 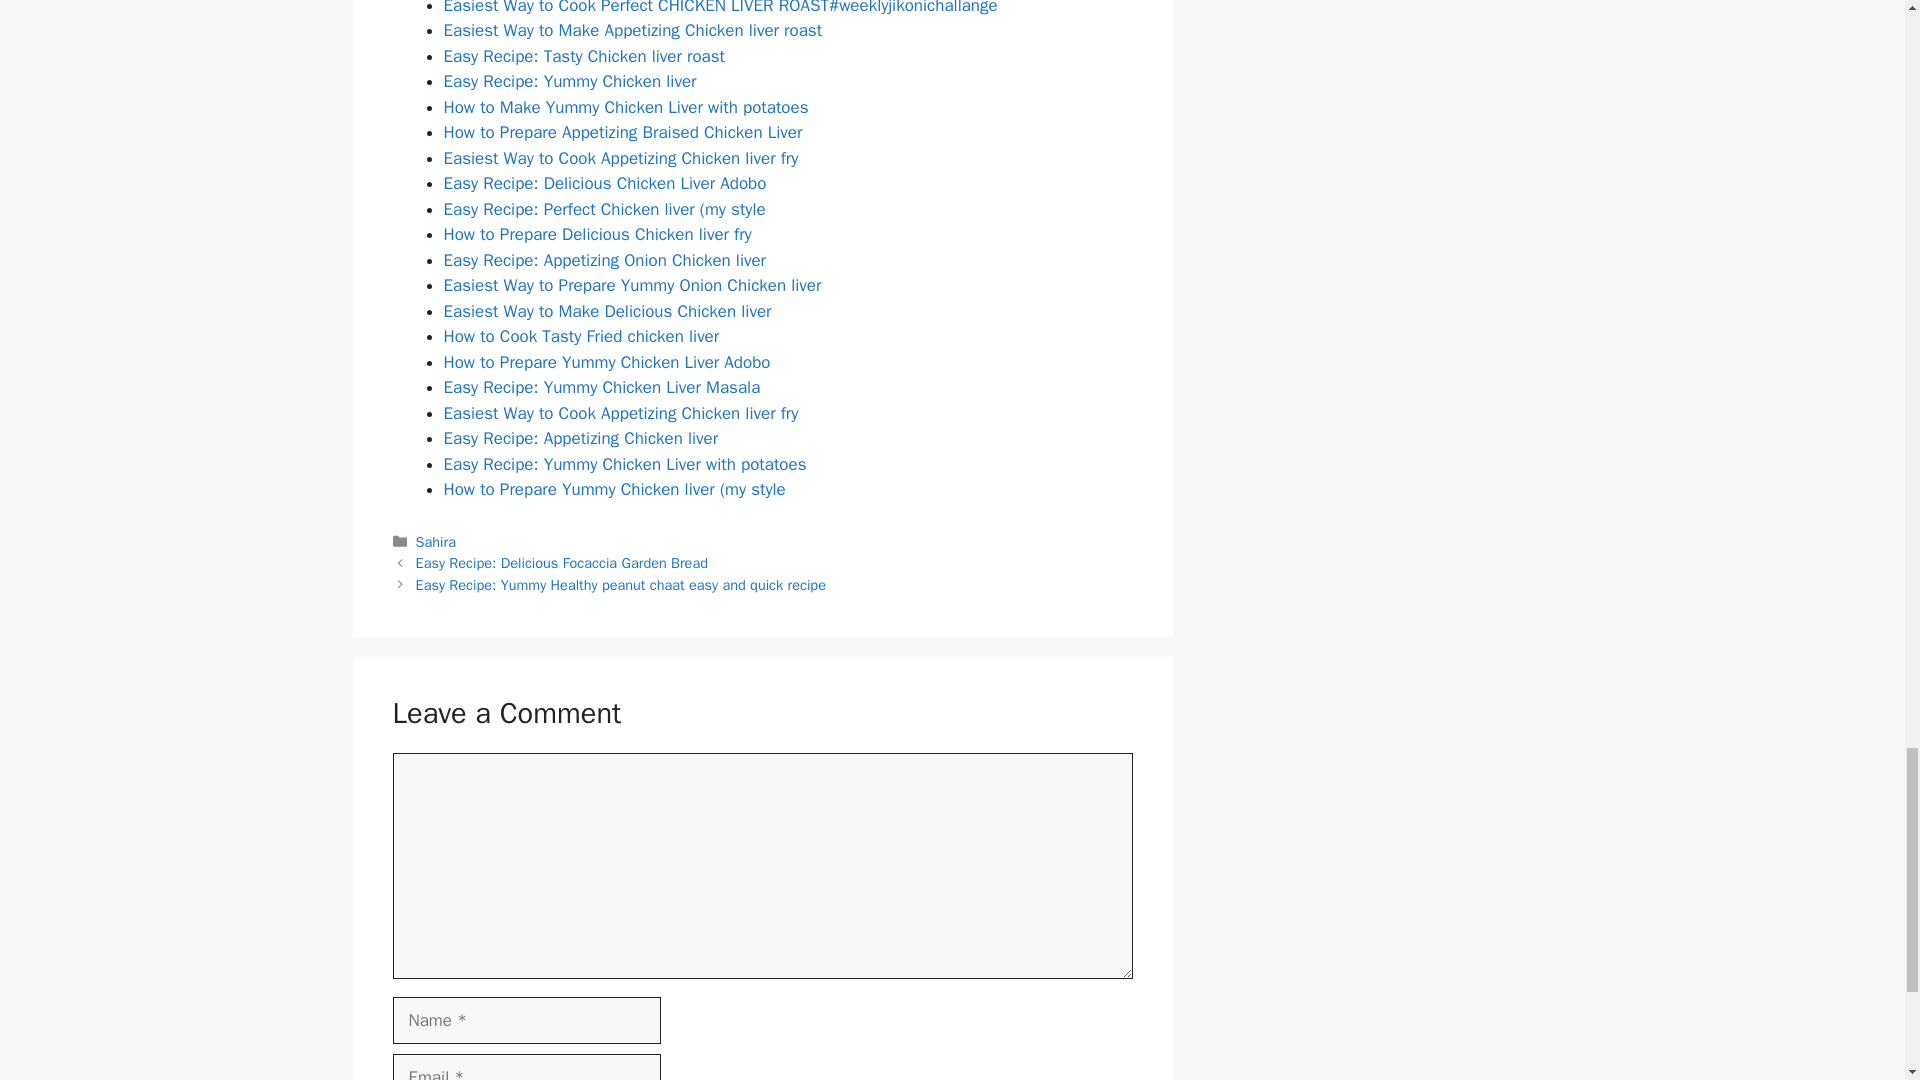 What do you see at coordinates (607, 311) in the screenshot?
I see `Easiest Way to Make Delicious Chicken liver` at bounding box center [607, 311].